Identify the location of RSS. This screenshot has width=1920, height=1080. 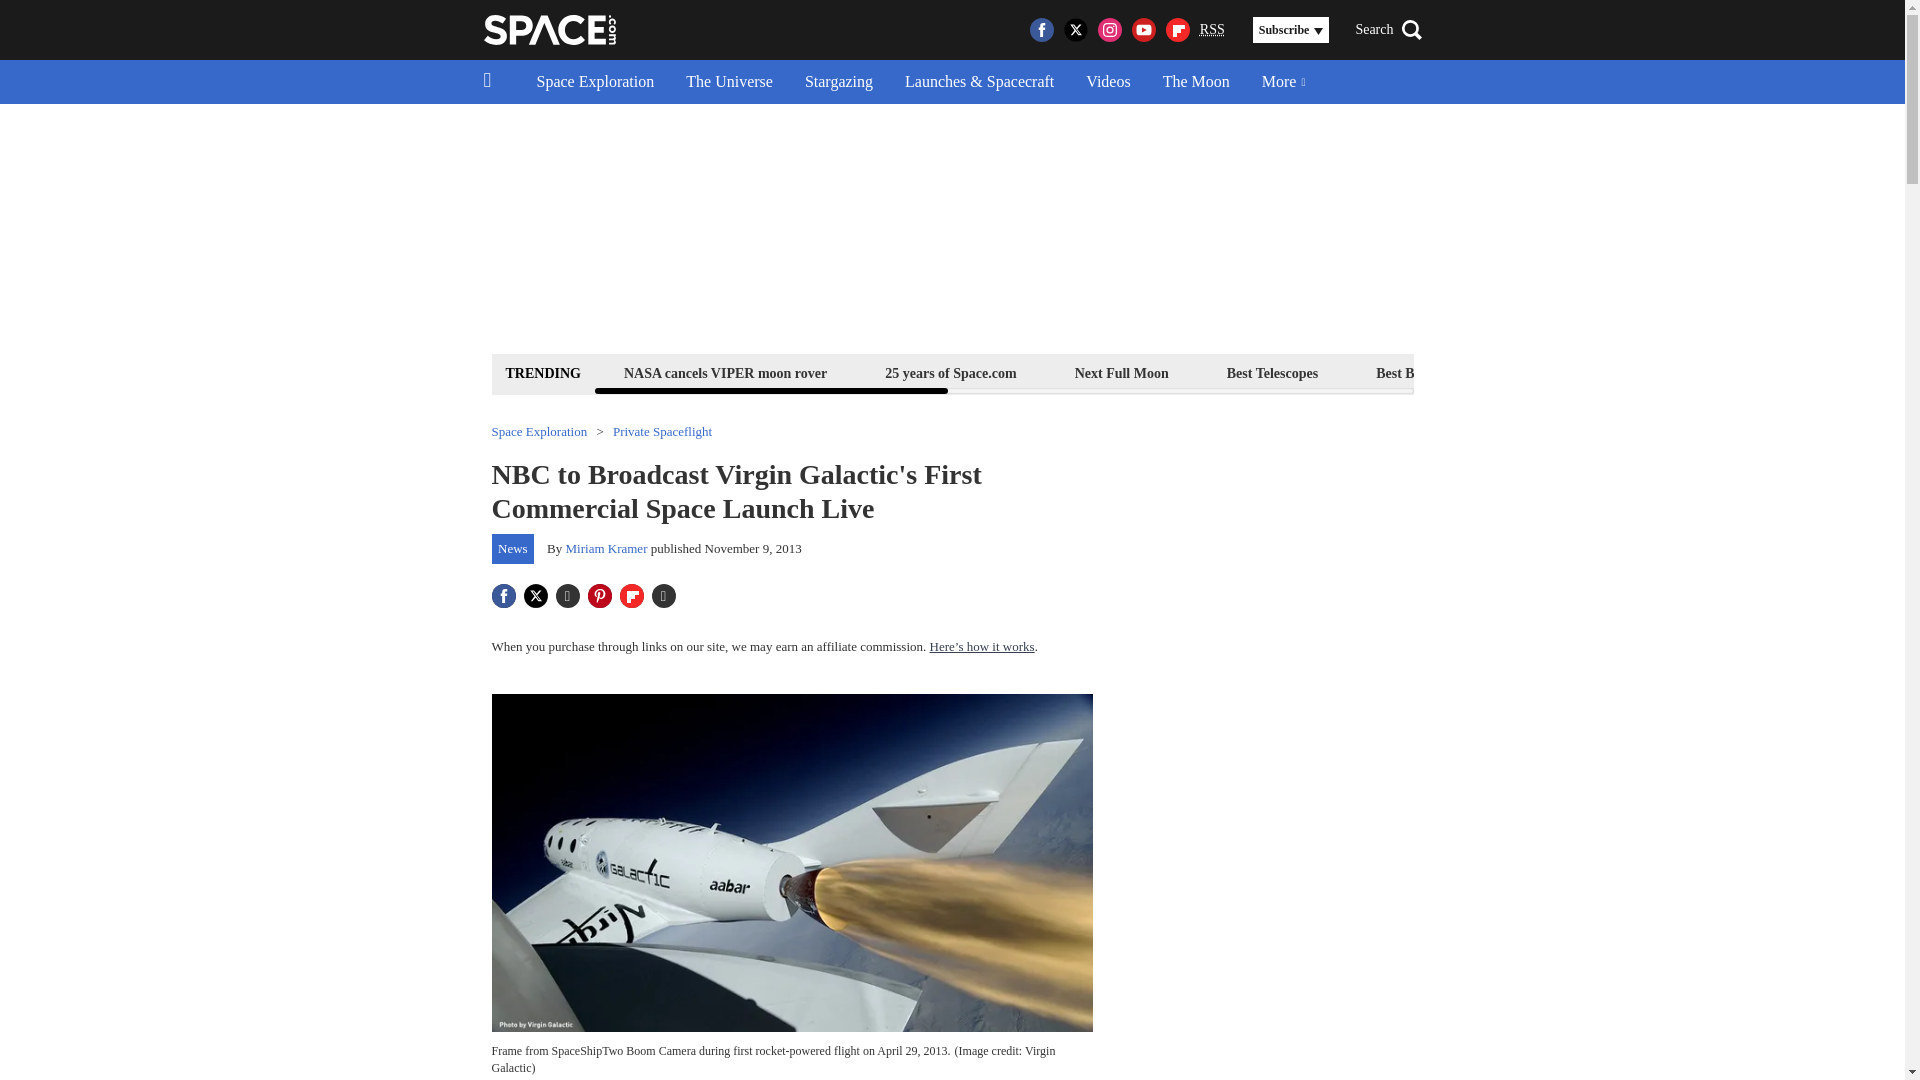
(1212, 30).